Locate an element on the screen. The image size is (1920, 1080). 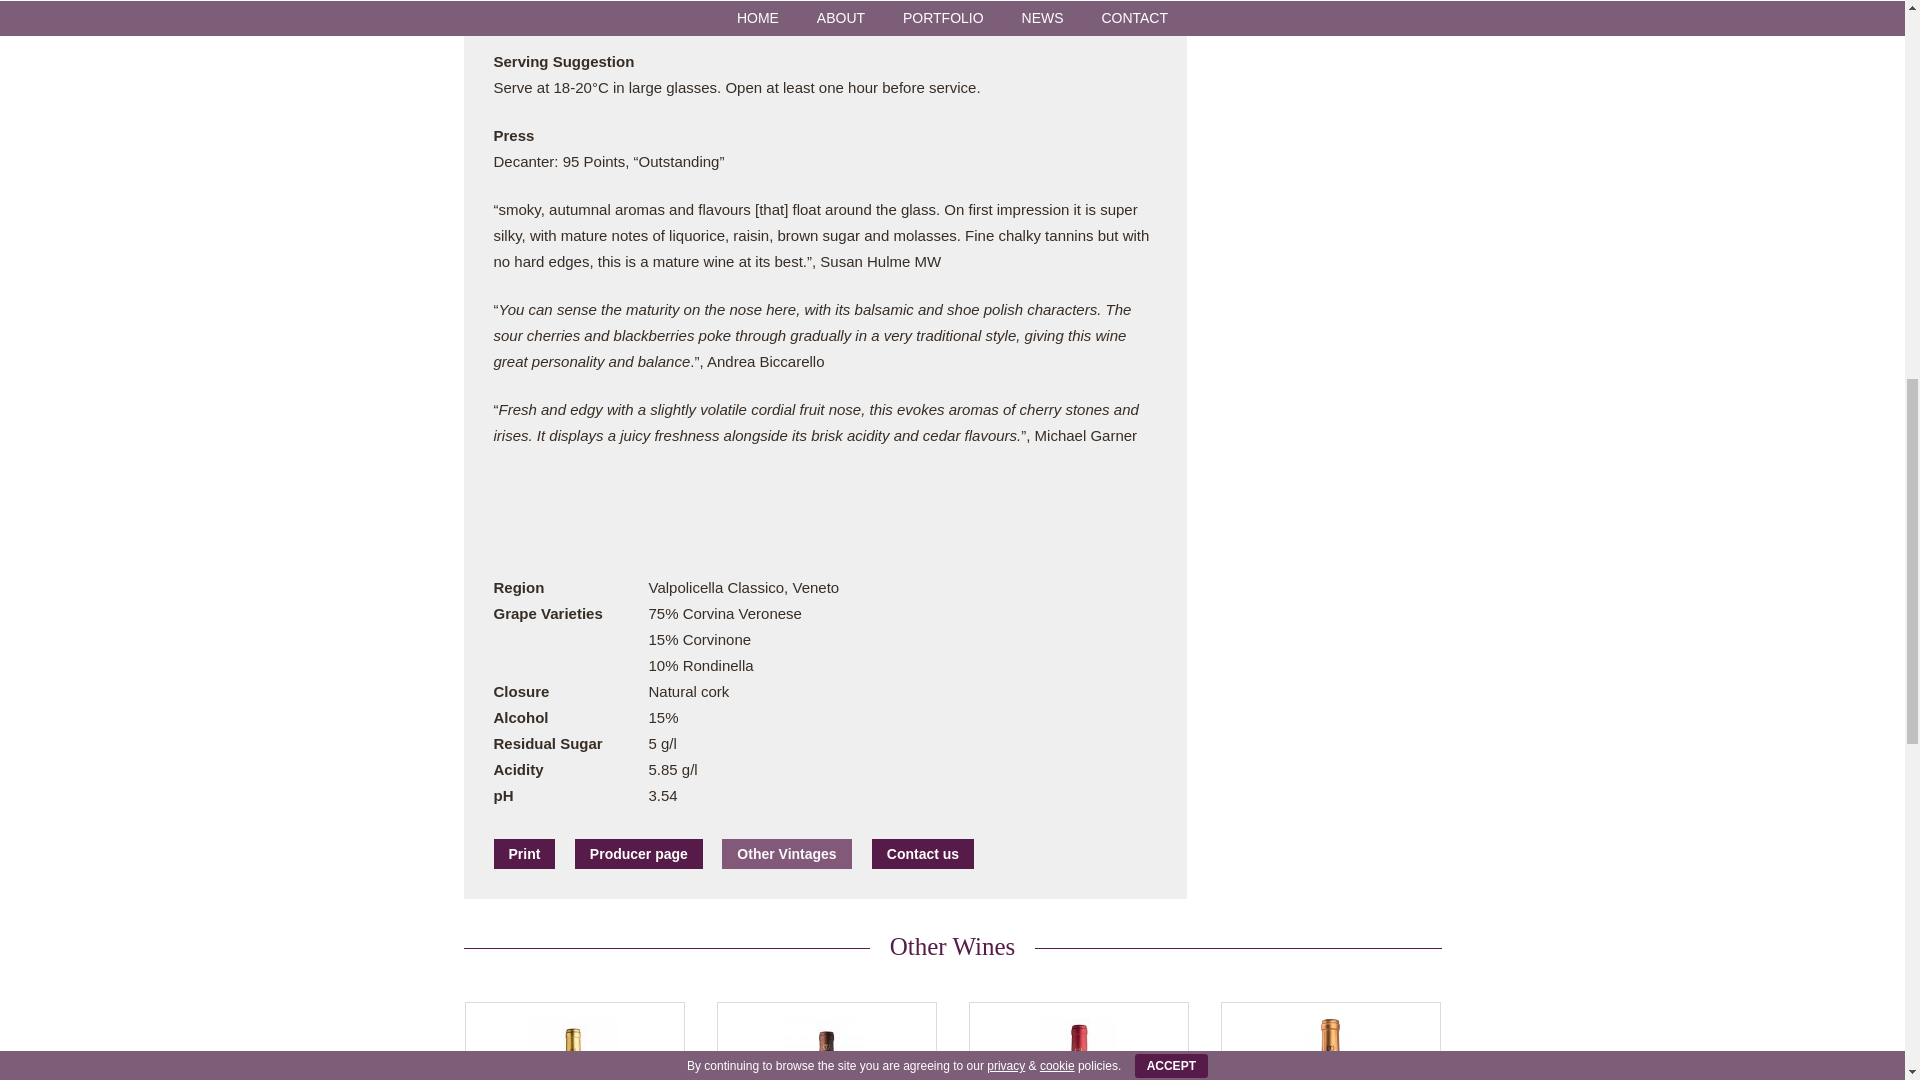
Bardolino 2020 is located at coordinates (1078, 1041).